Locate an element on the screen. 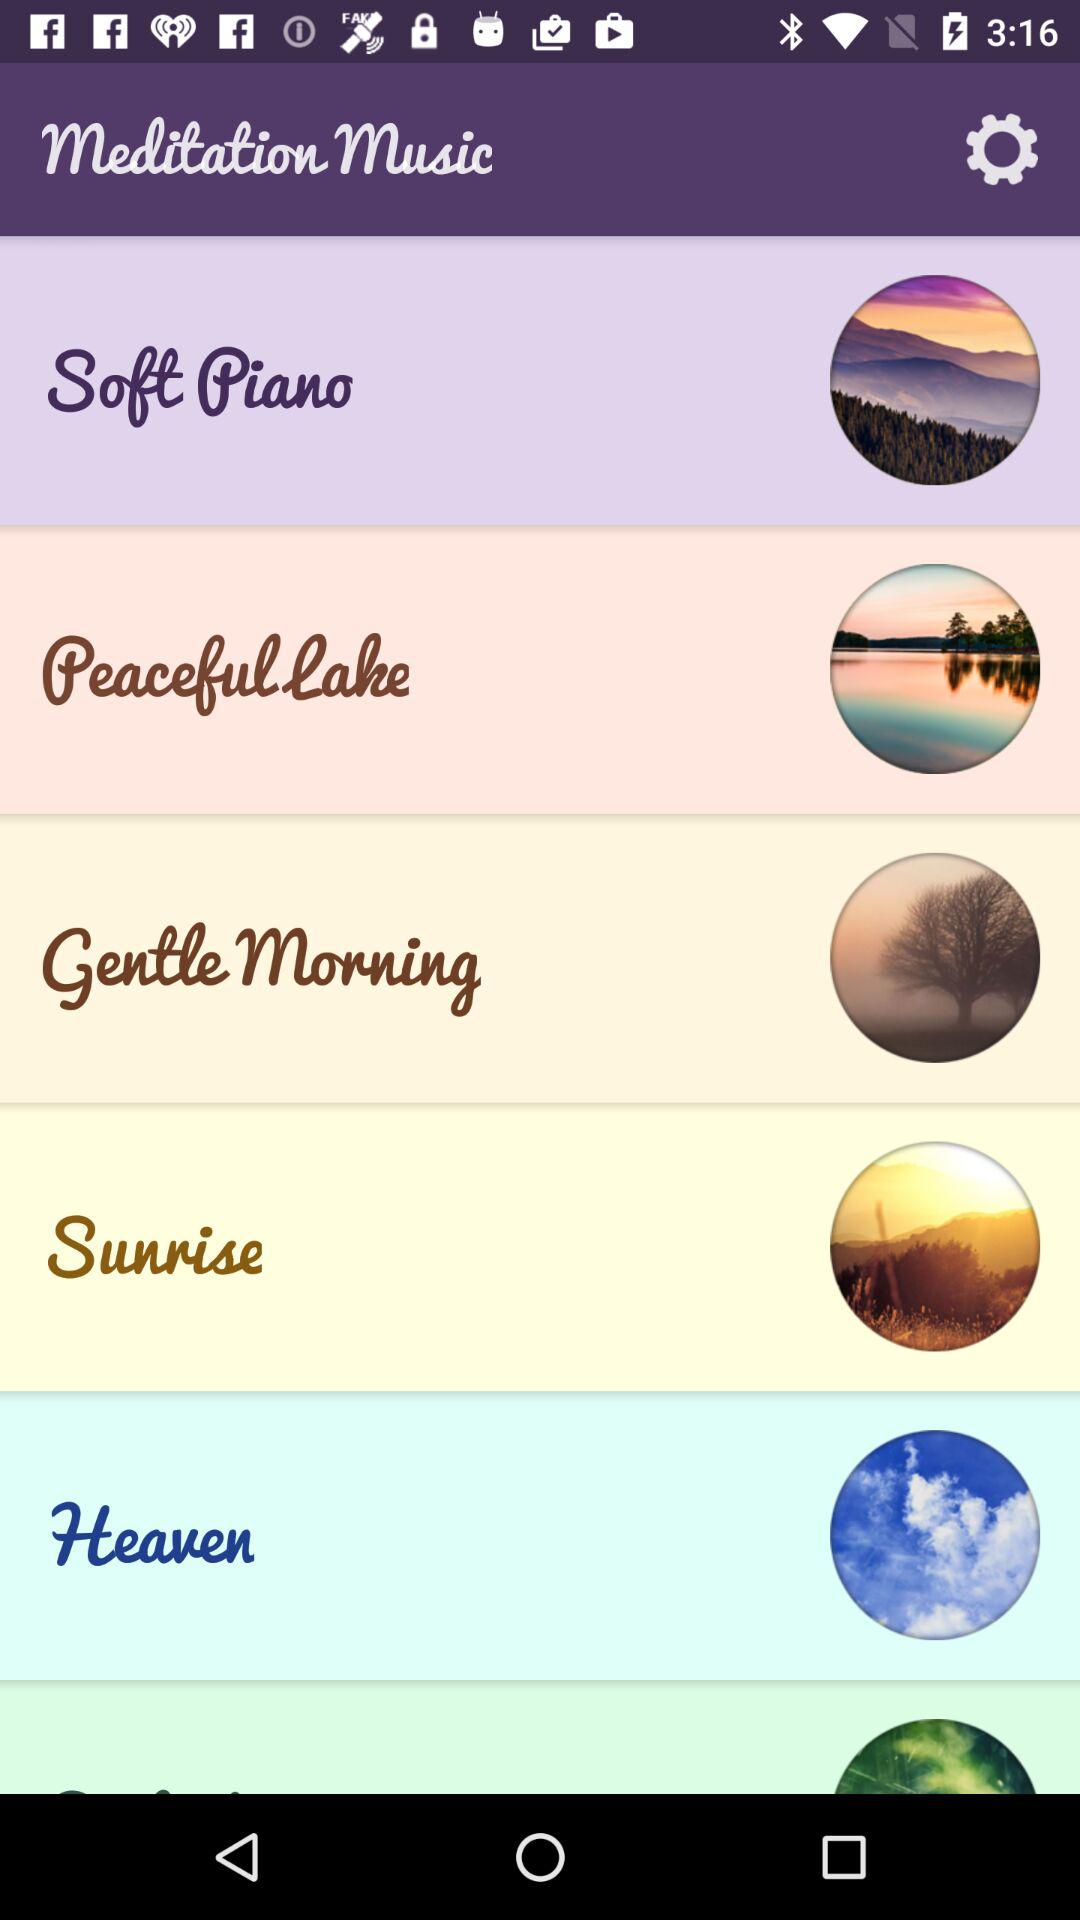  scroll to the soft piano app is located at coordinates (196, 380).